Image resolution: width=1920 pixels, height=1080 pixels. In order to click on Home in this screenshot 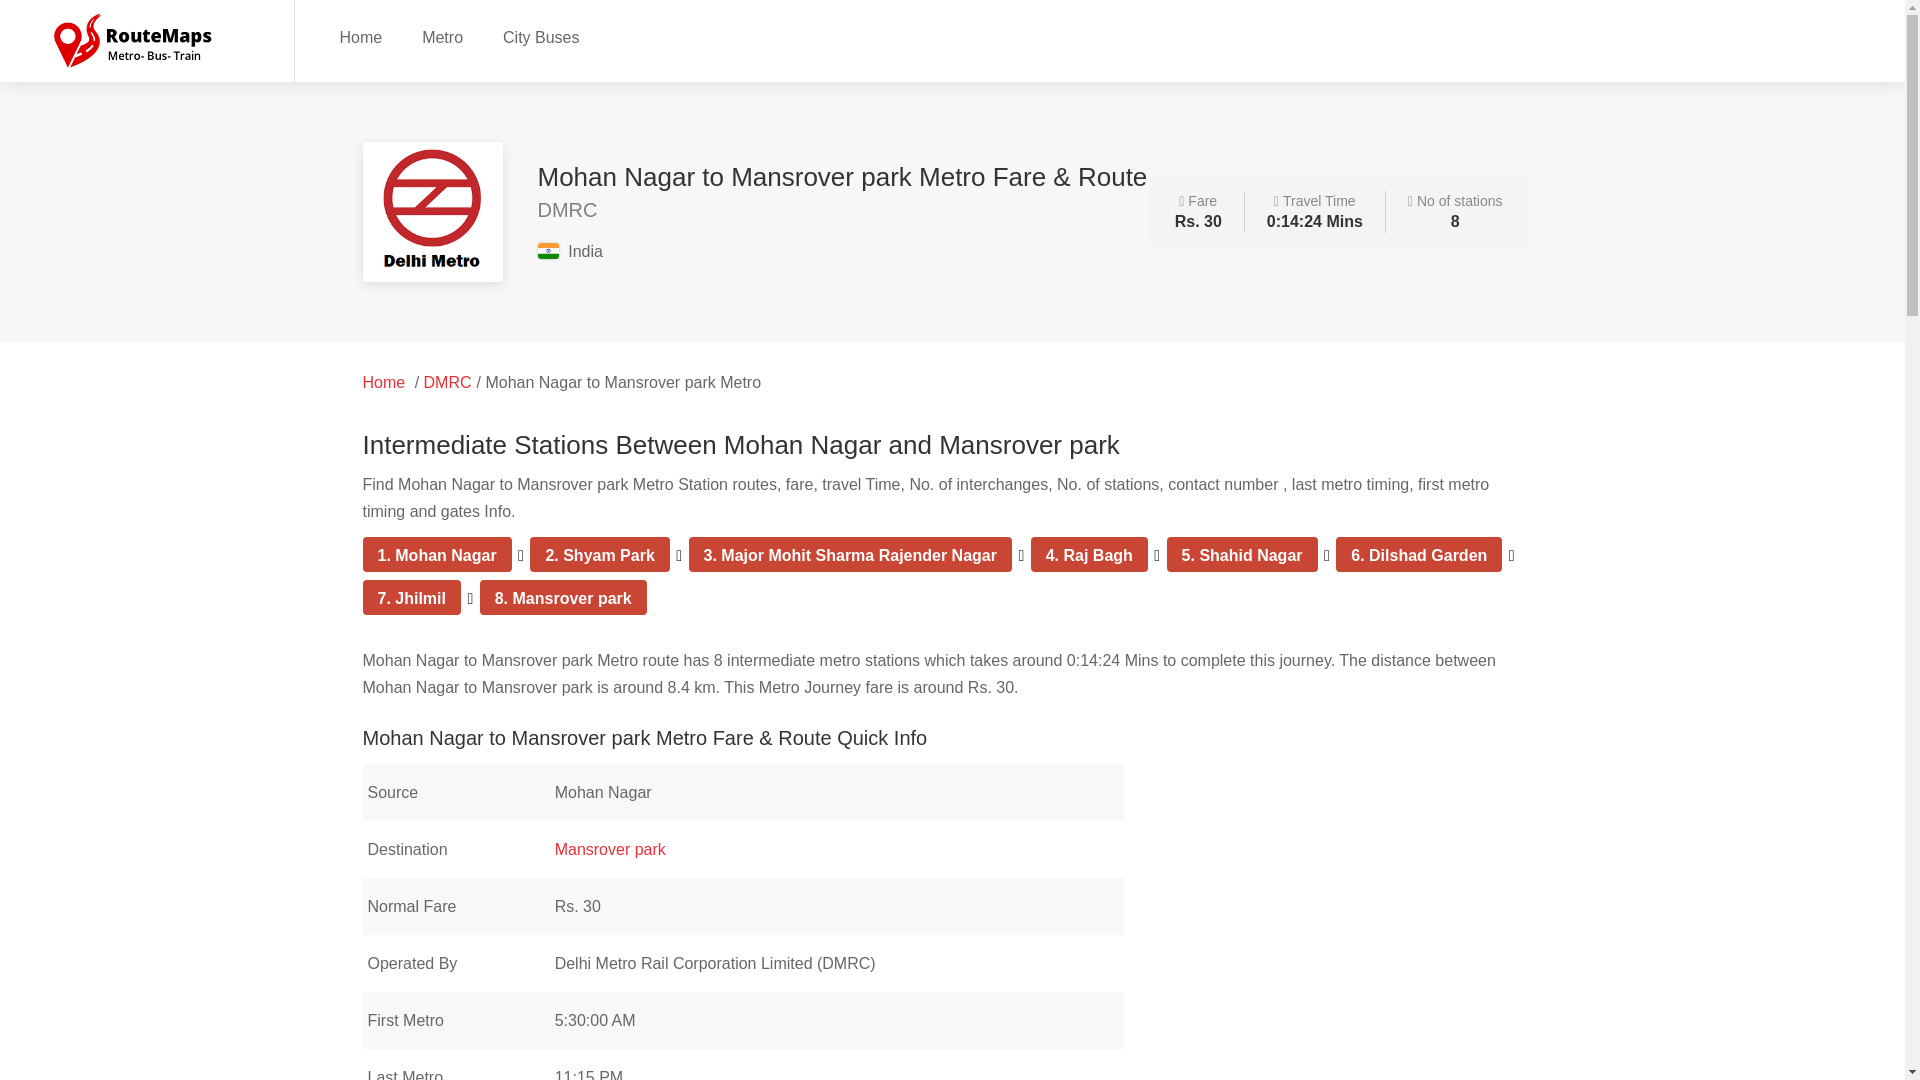, I will do `click(384, 382)`.